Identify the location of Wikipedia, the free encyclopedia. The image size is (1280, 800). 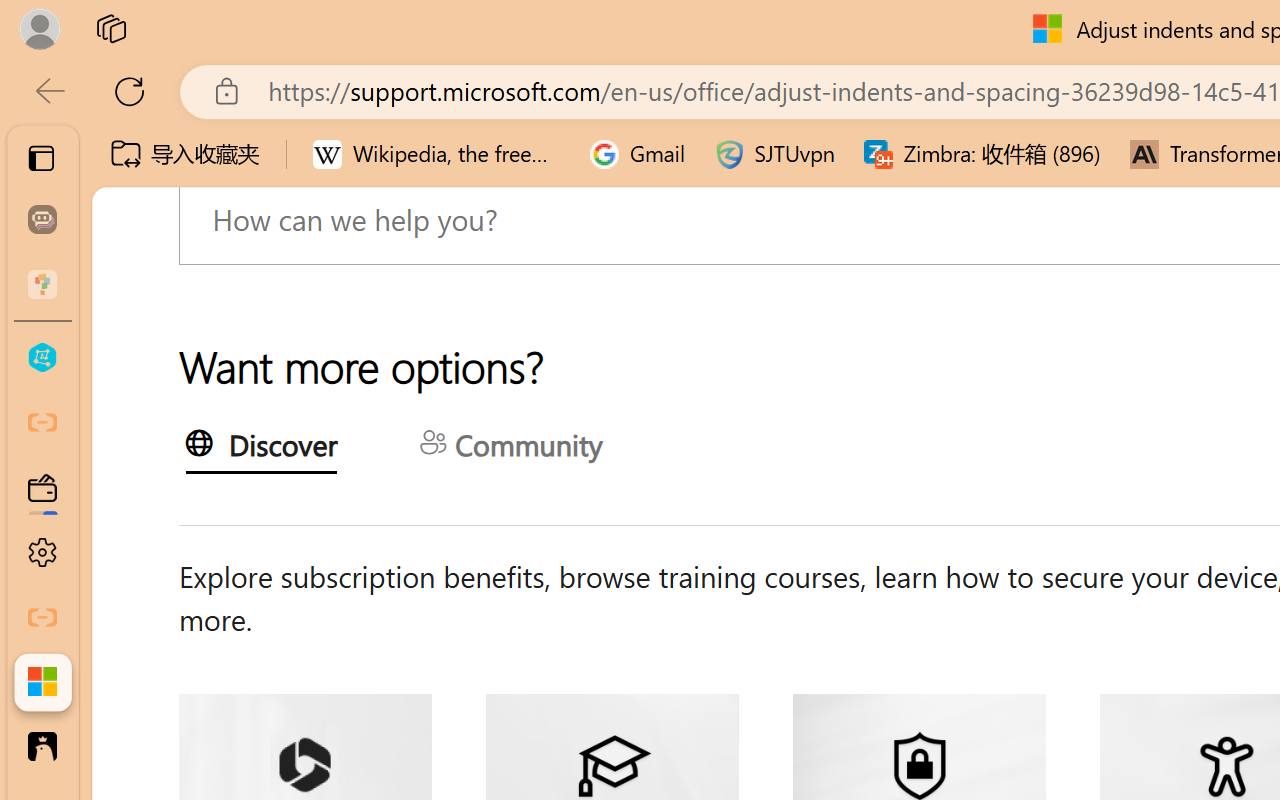
(437, 154).